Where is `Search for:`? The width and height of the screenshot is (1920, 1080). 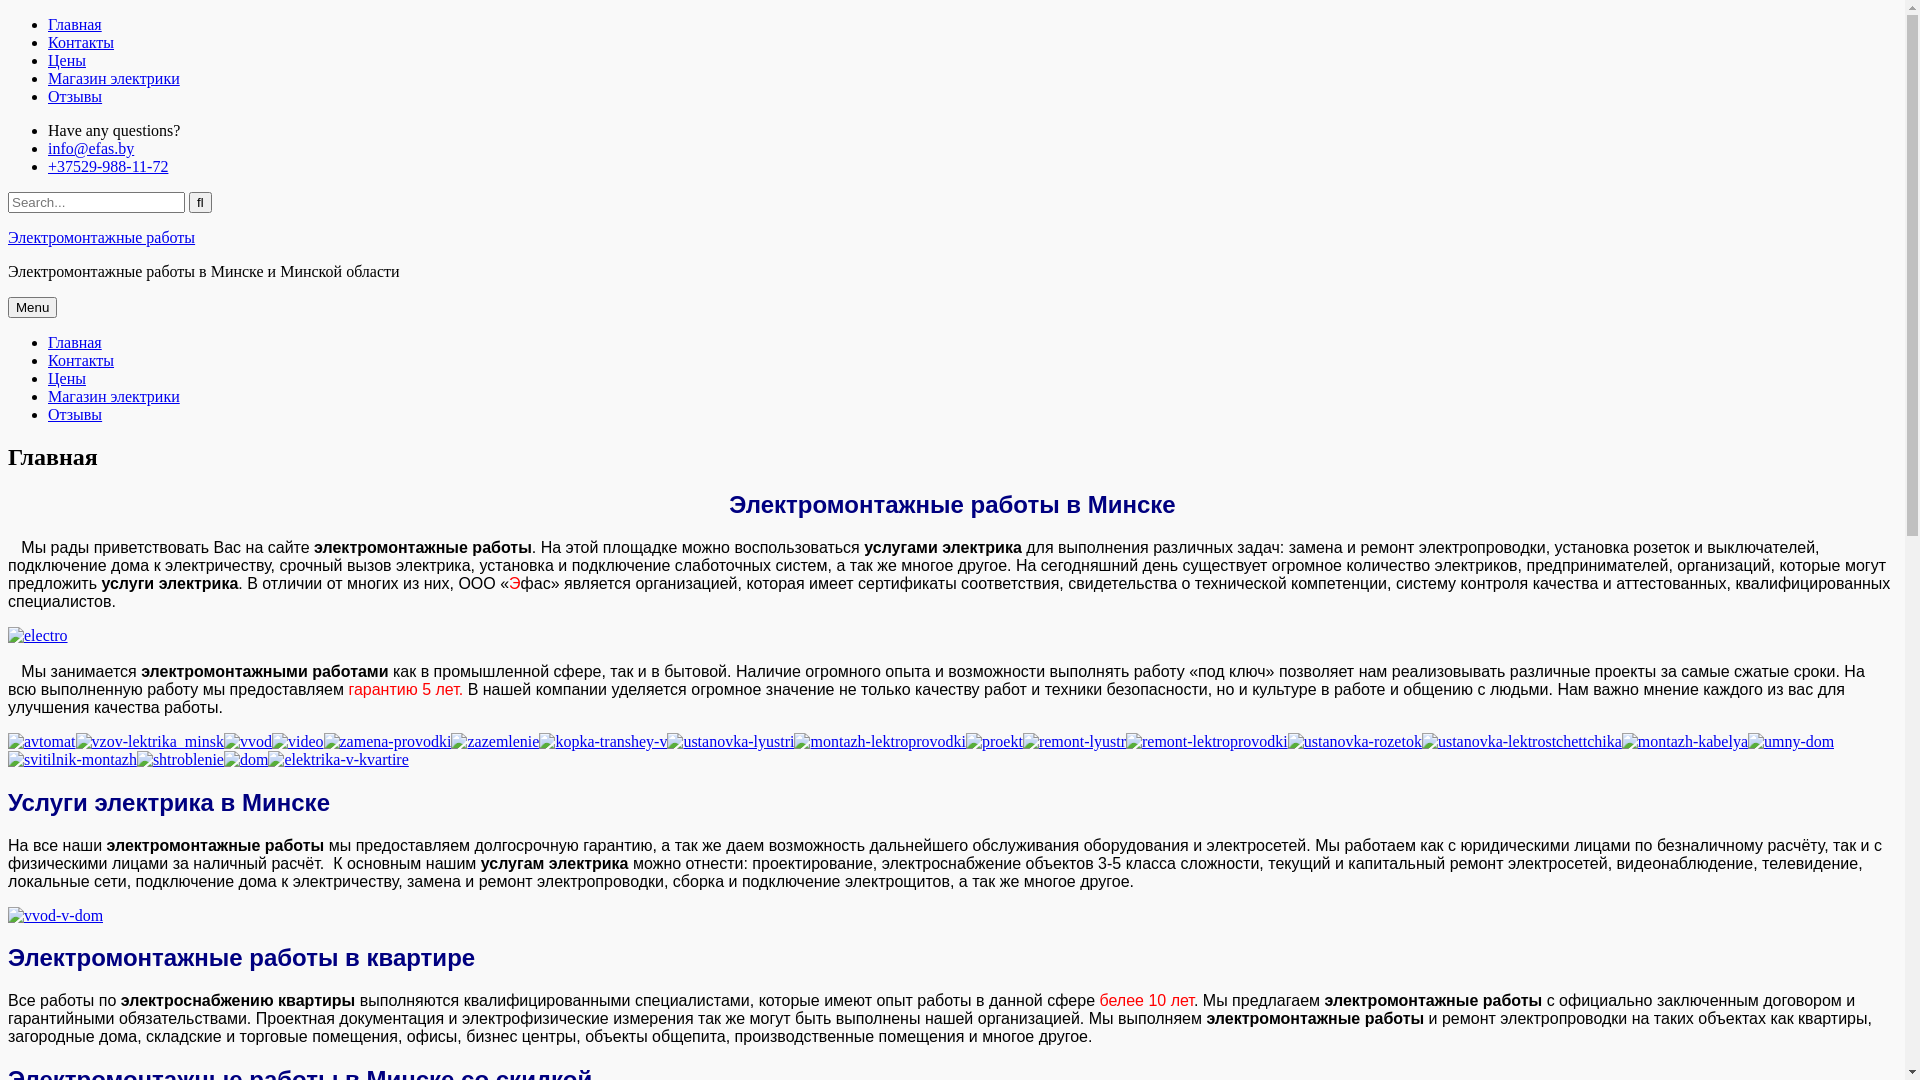
Search for: is located at coordinates (96, 202).